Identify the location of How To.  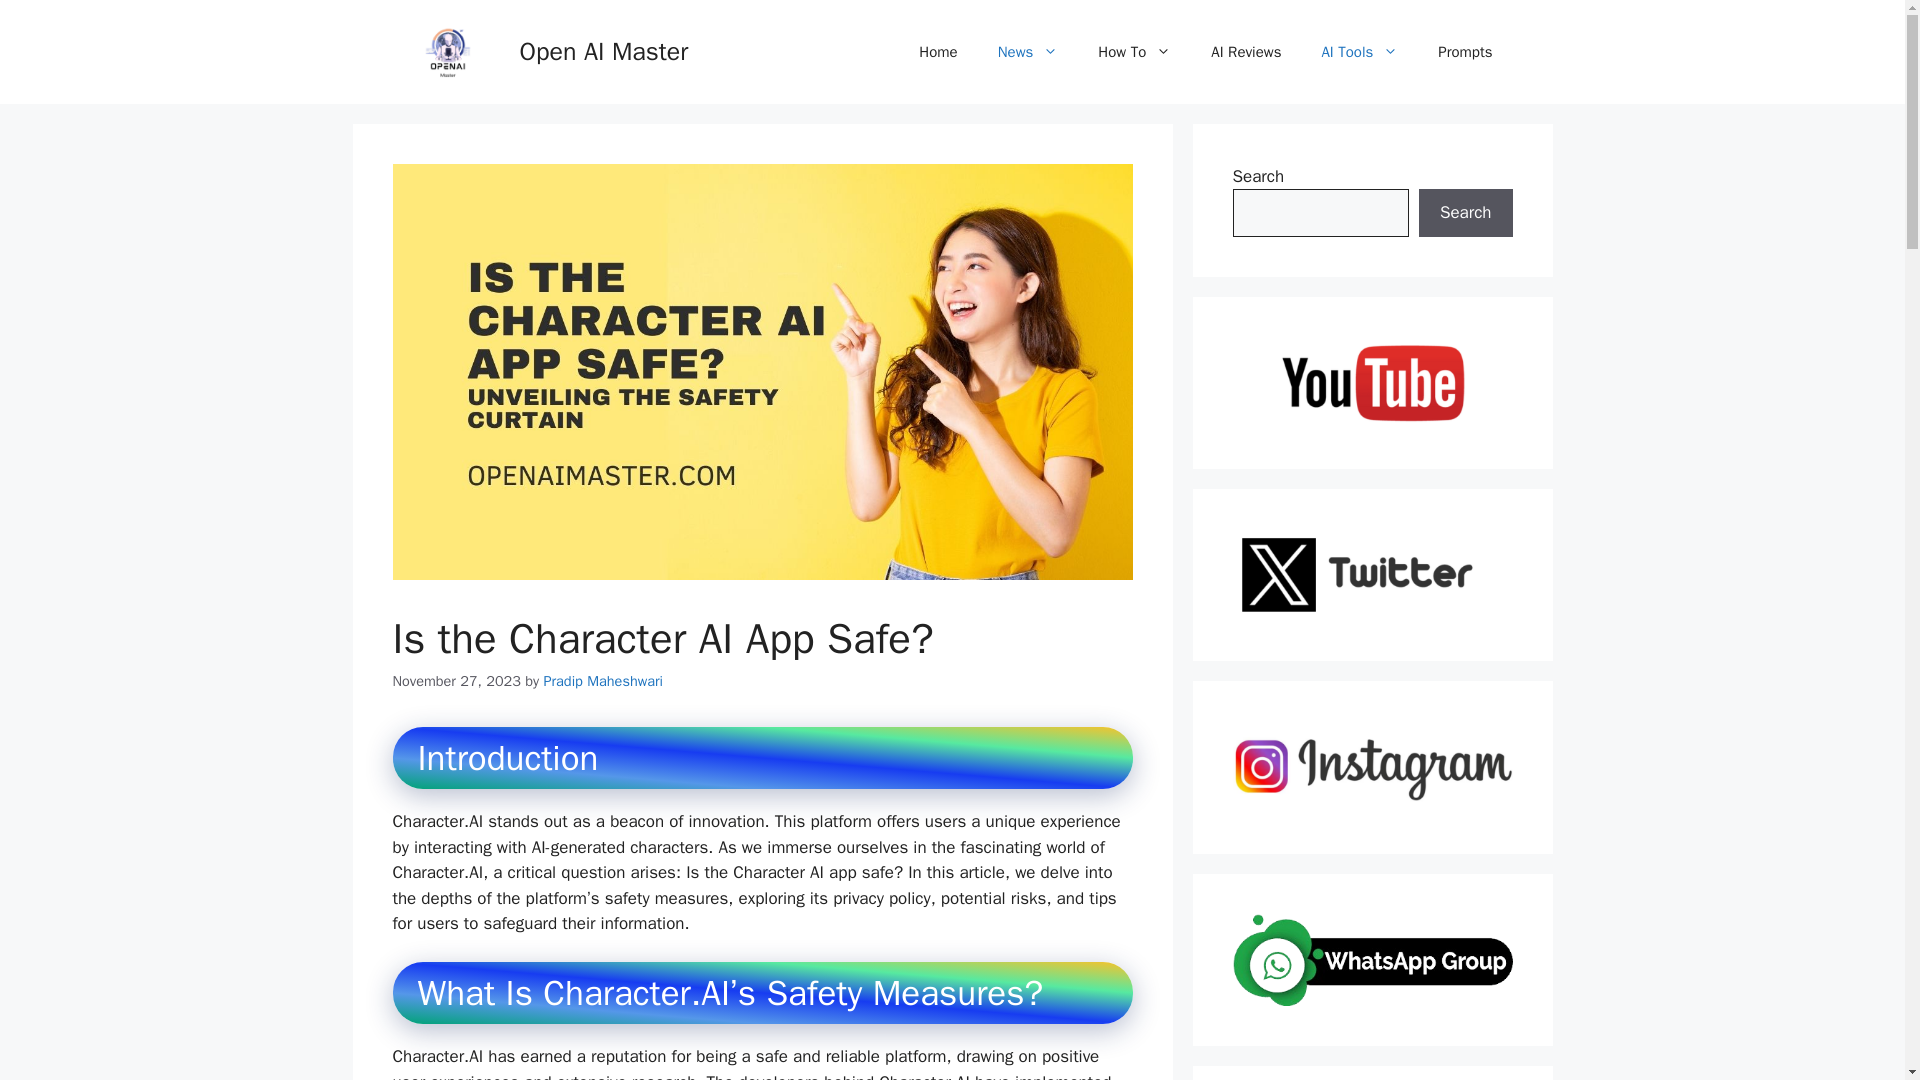
(1134, 52).